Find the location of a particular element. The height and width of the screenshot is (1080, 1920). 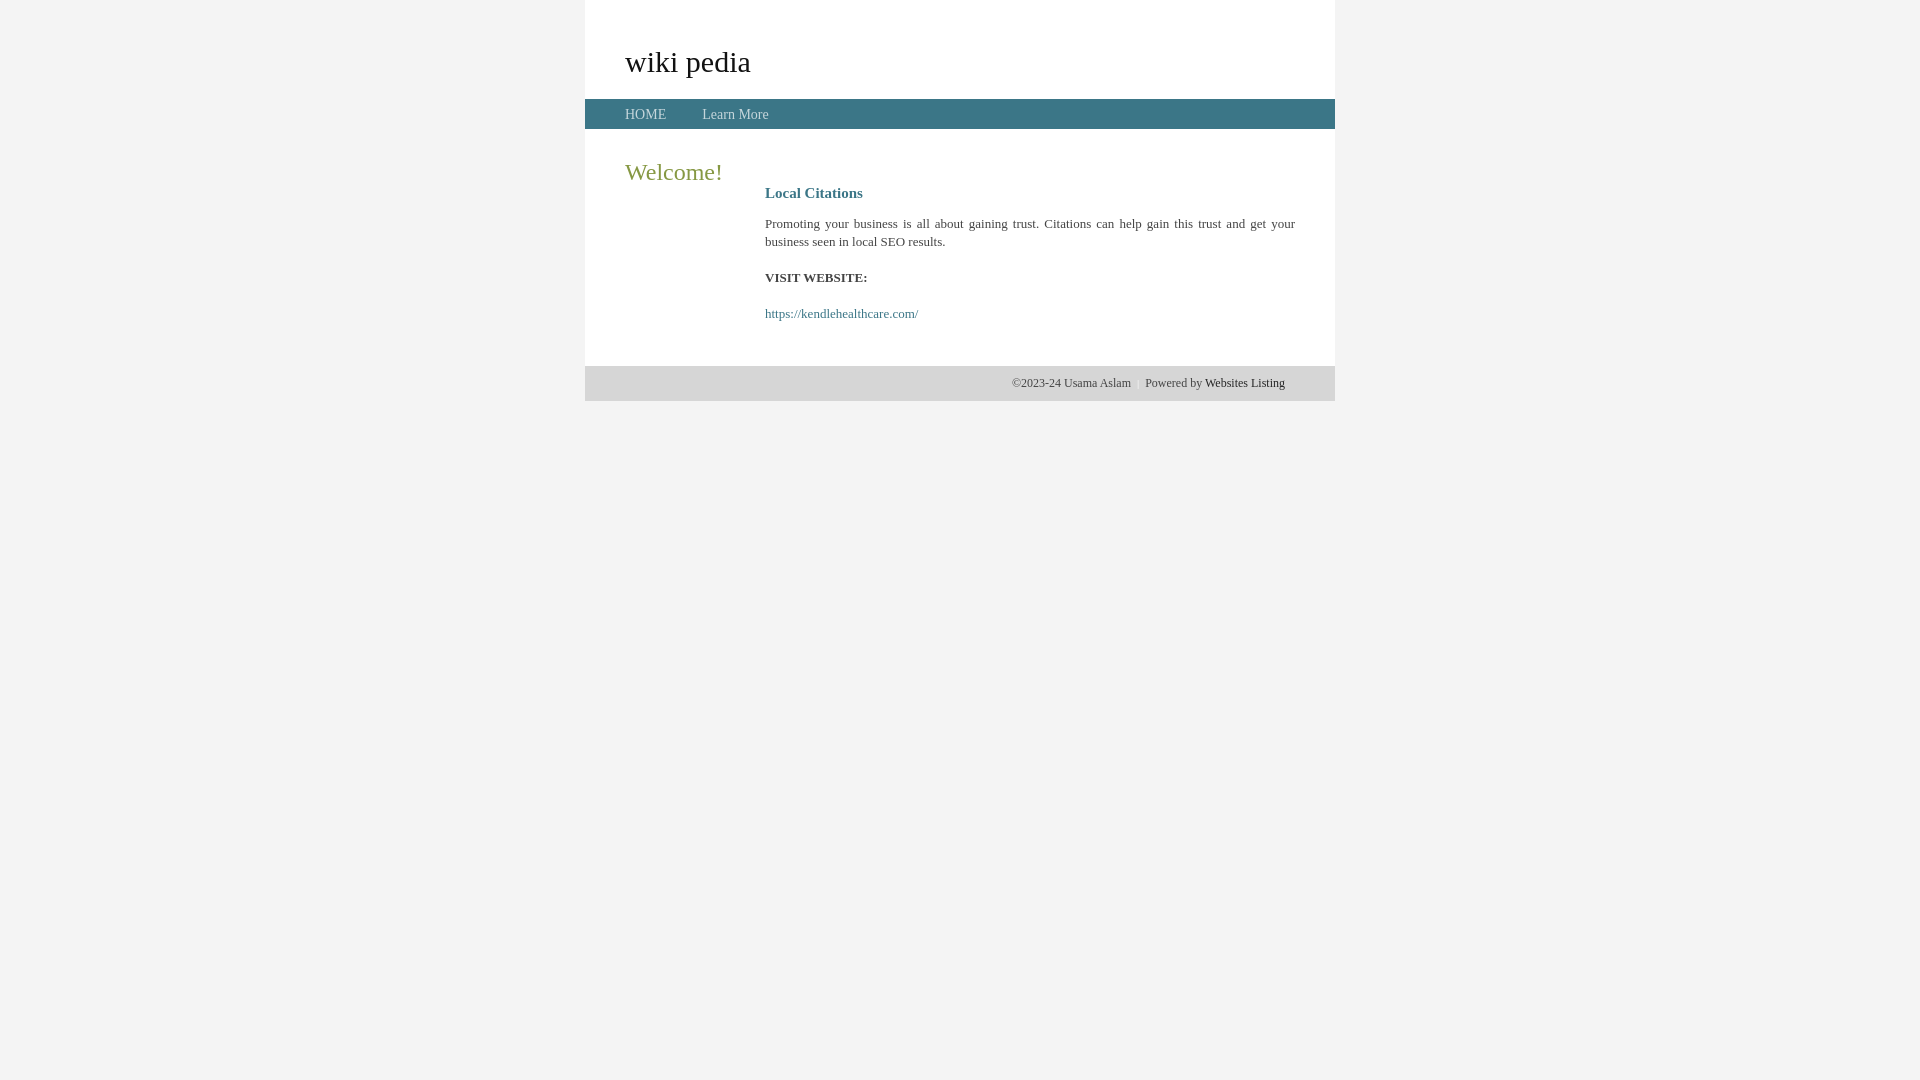

Learn More is located at coordinates (735, 114).